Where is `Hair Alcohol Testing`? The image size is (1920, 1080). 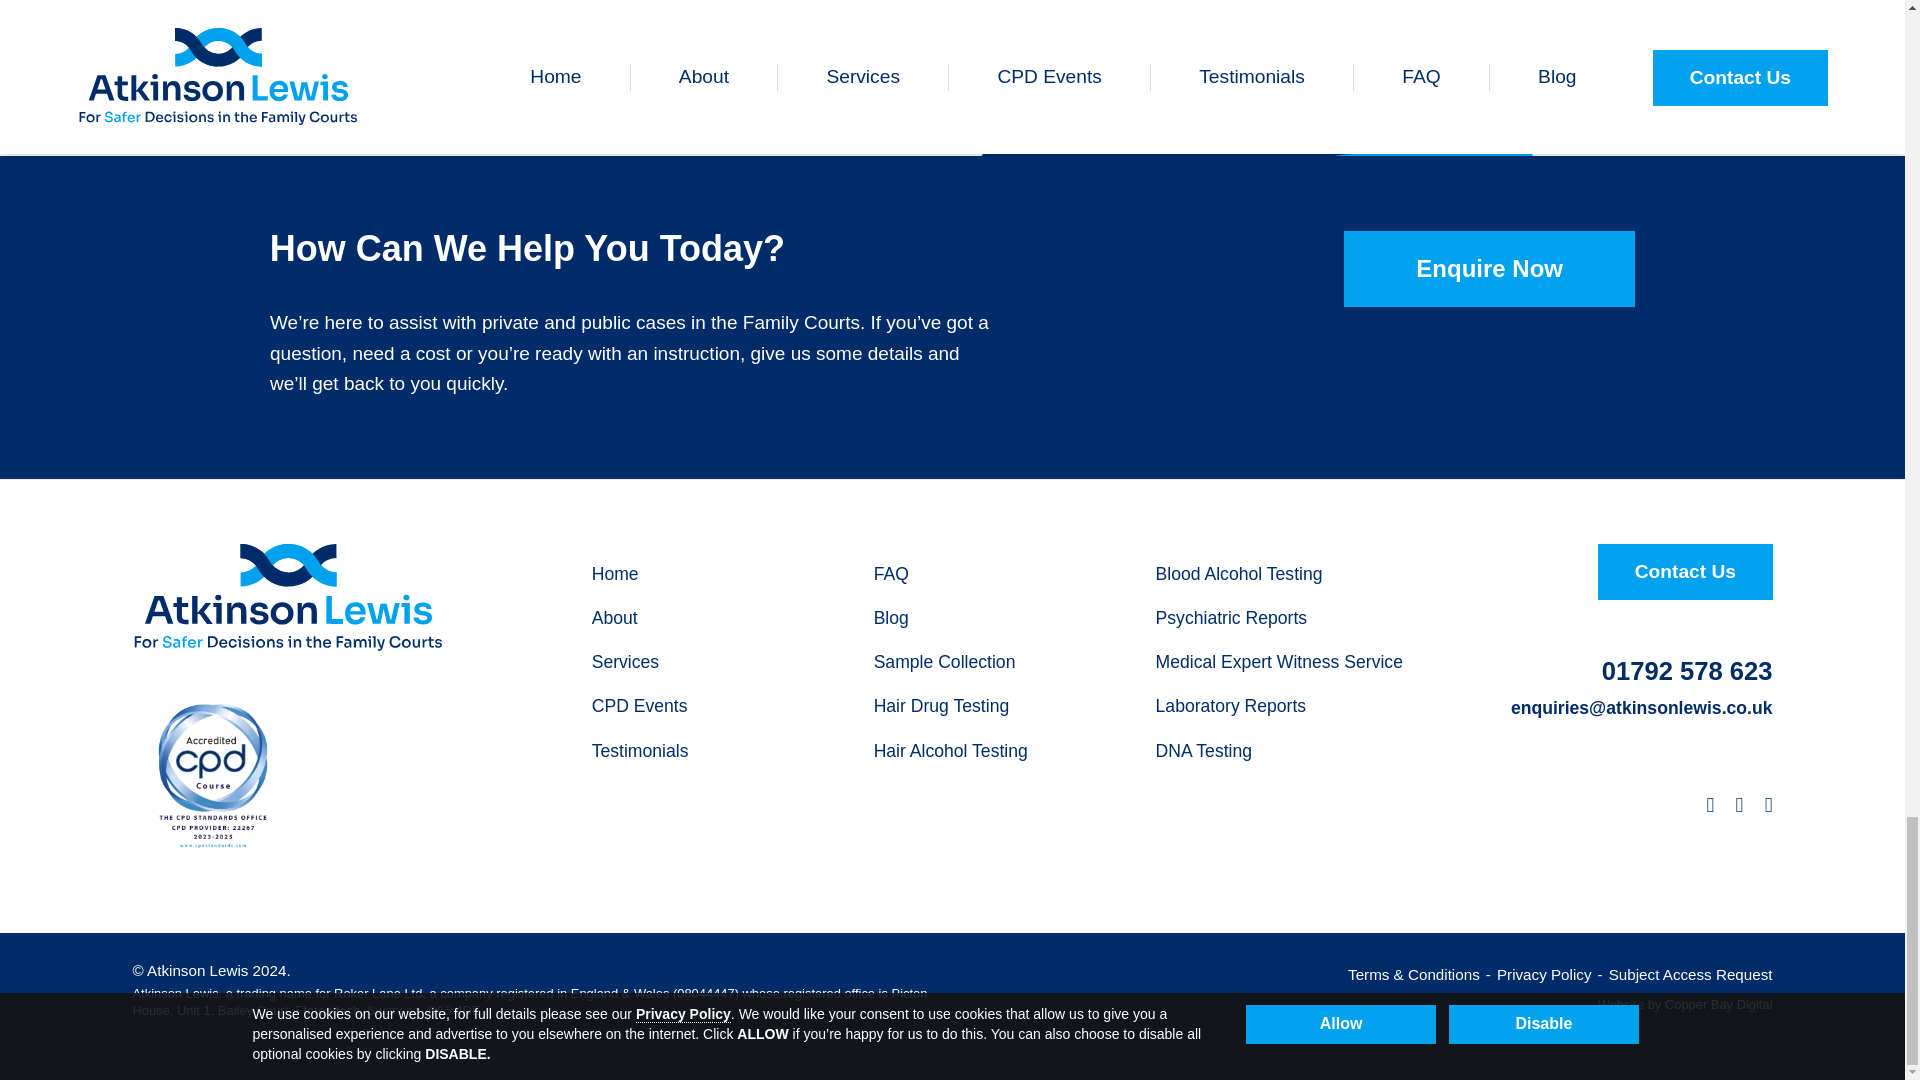
Hair Alcohol Testing is located at coordinates (950, 752).